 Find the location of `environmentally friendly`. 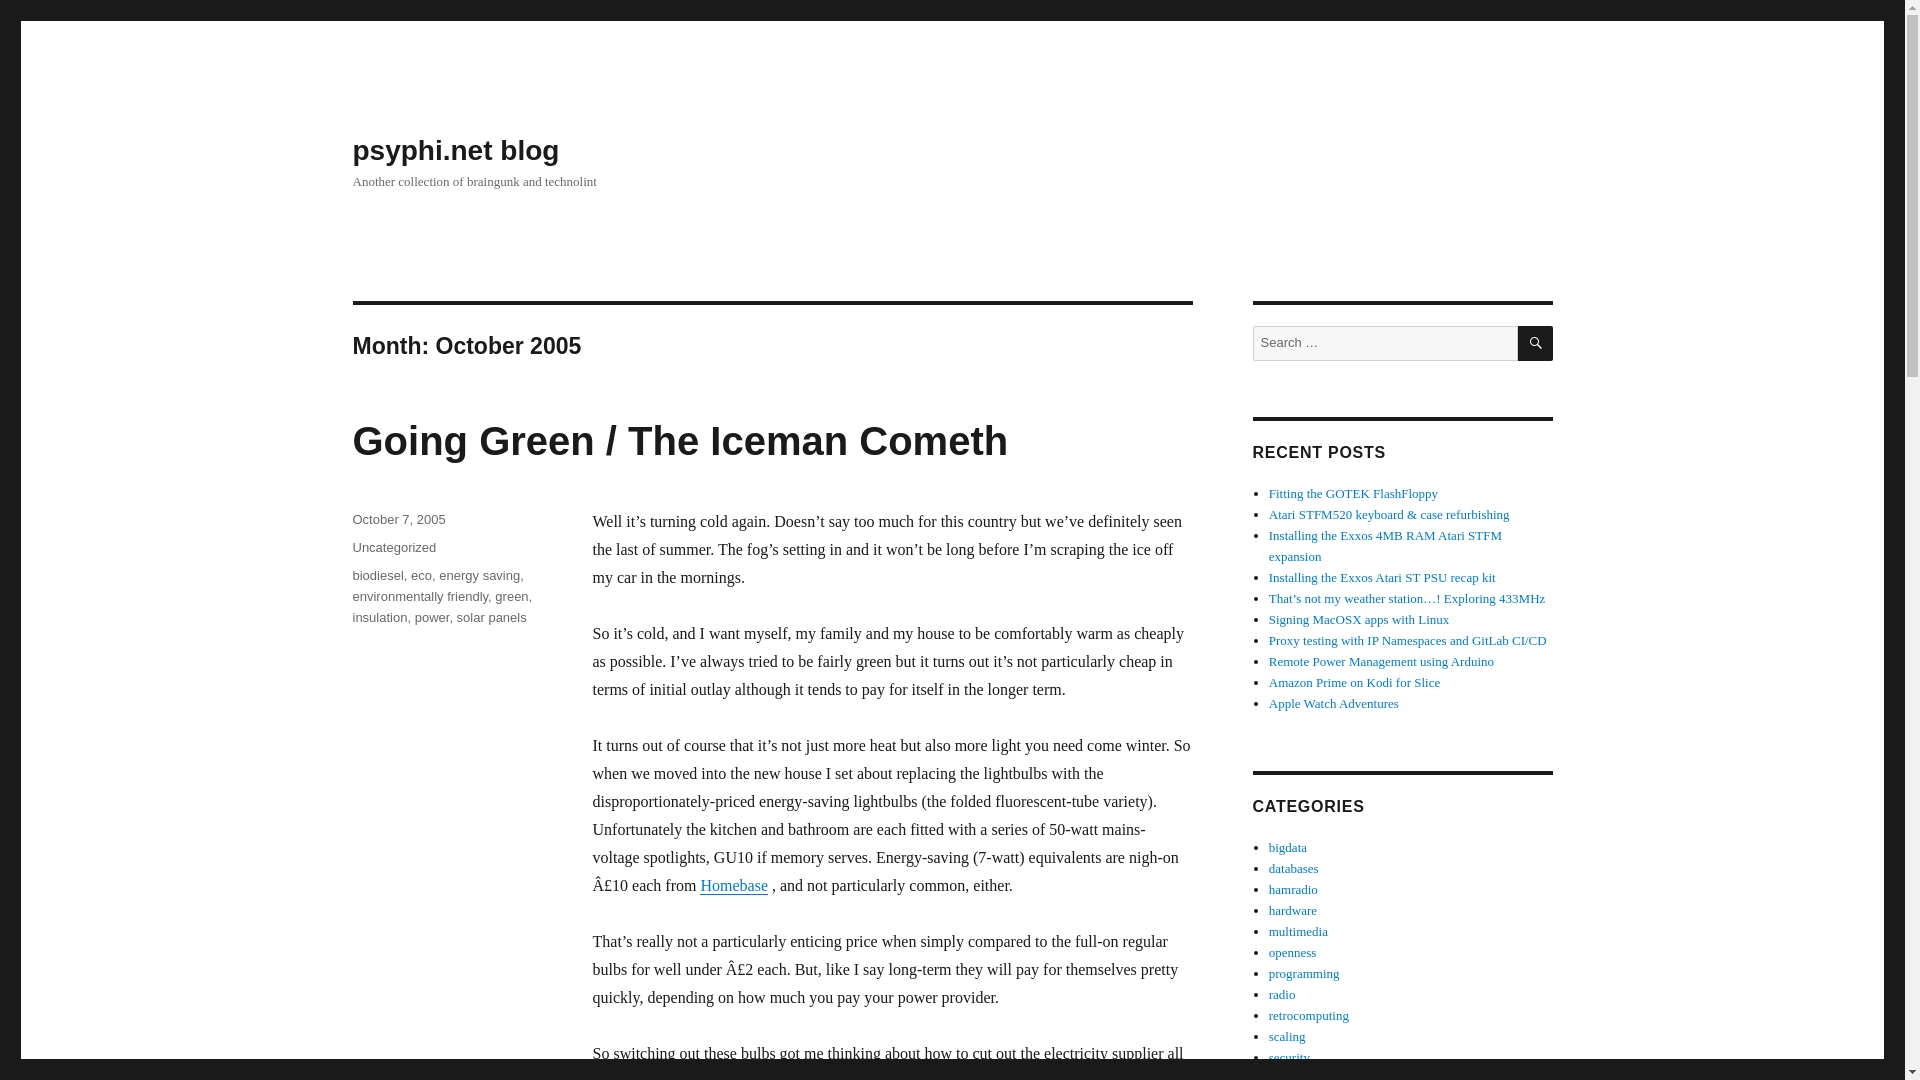

environmentally friendly is located at coordinates (419, 596).